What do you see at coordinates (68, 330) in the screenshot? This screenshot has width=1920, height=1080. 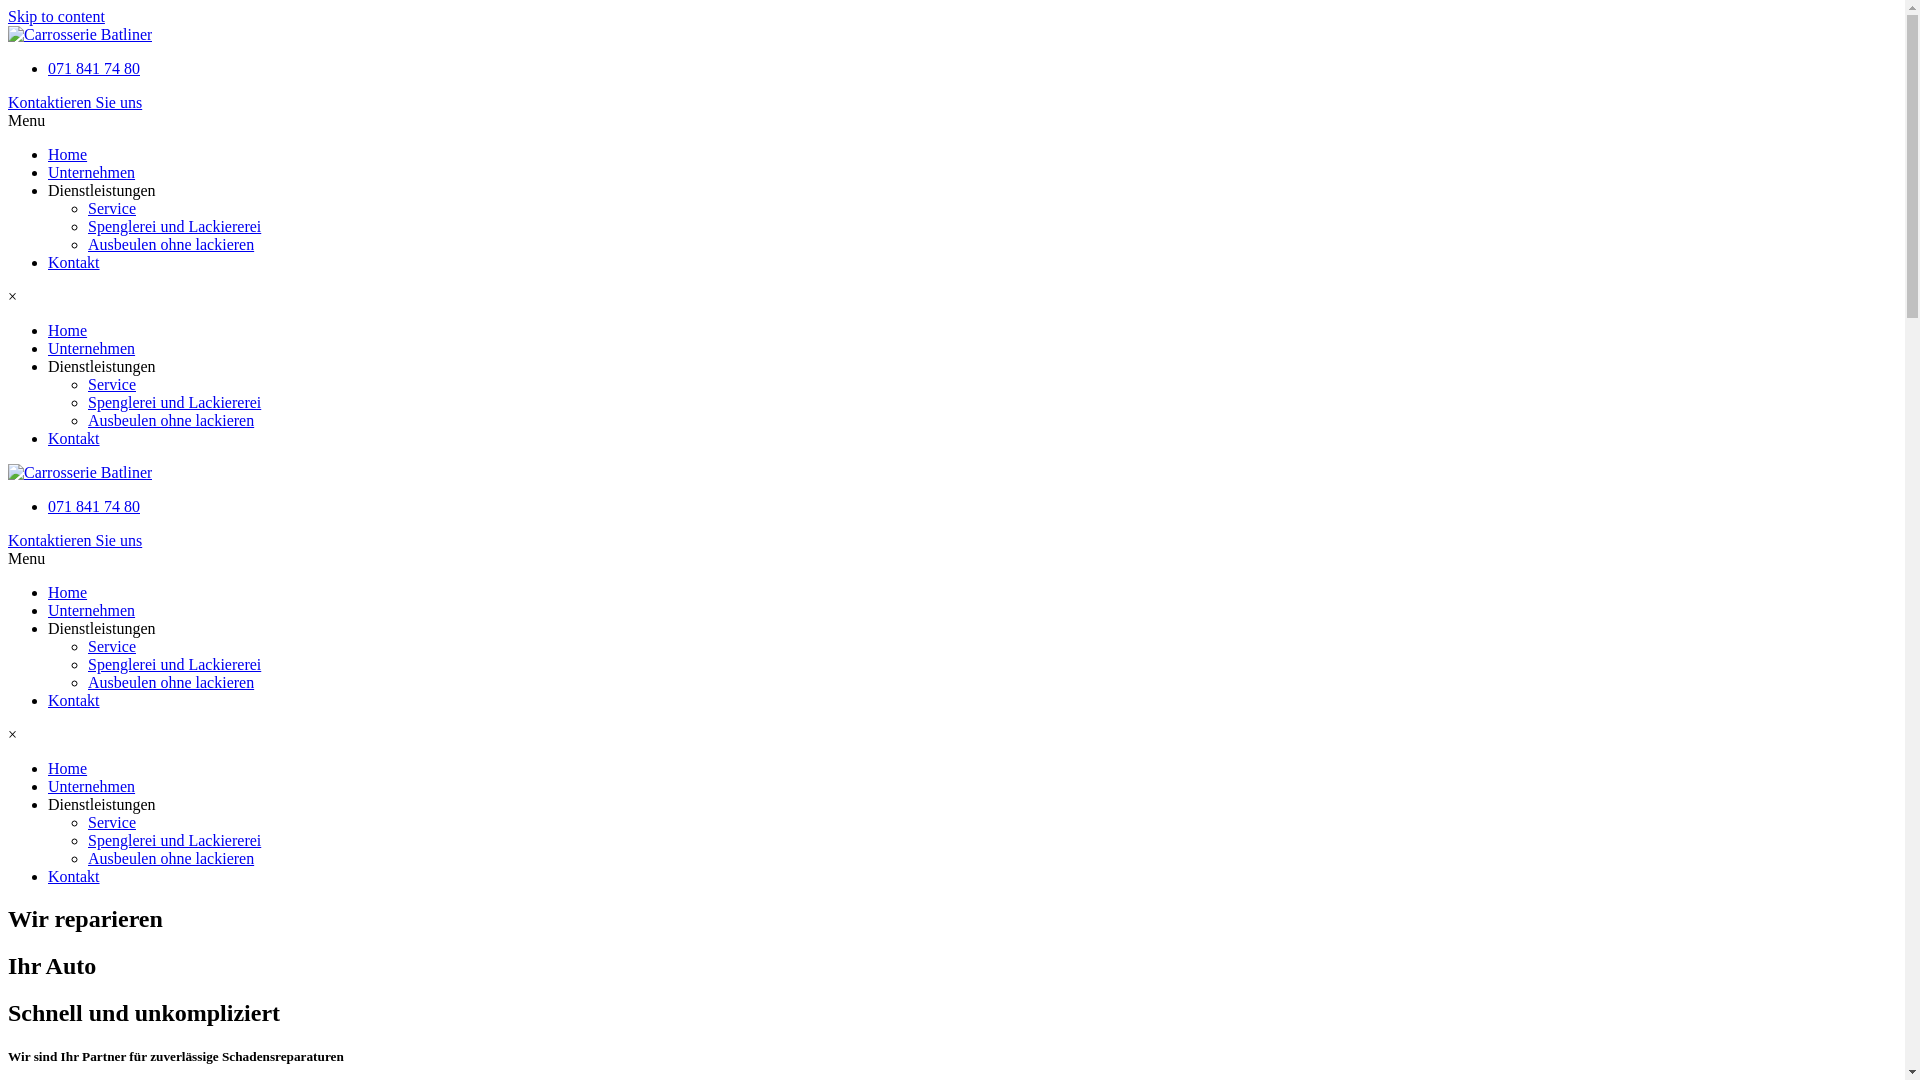 I see `Home` at bounding box center [68, 330].